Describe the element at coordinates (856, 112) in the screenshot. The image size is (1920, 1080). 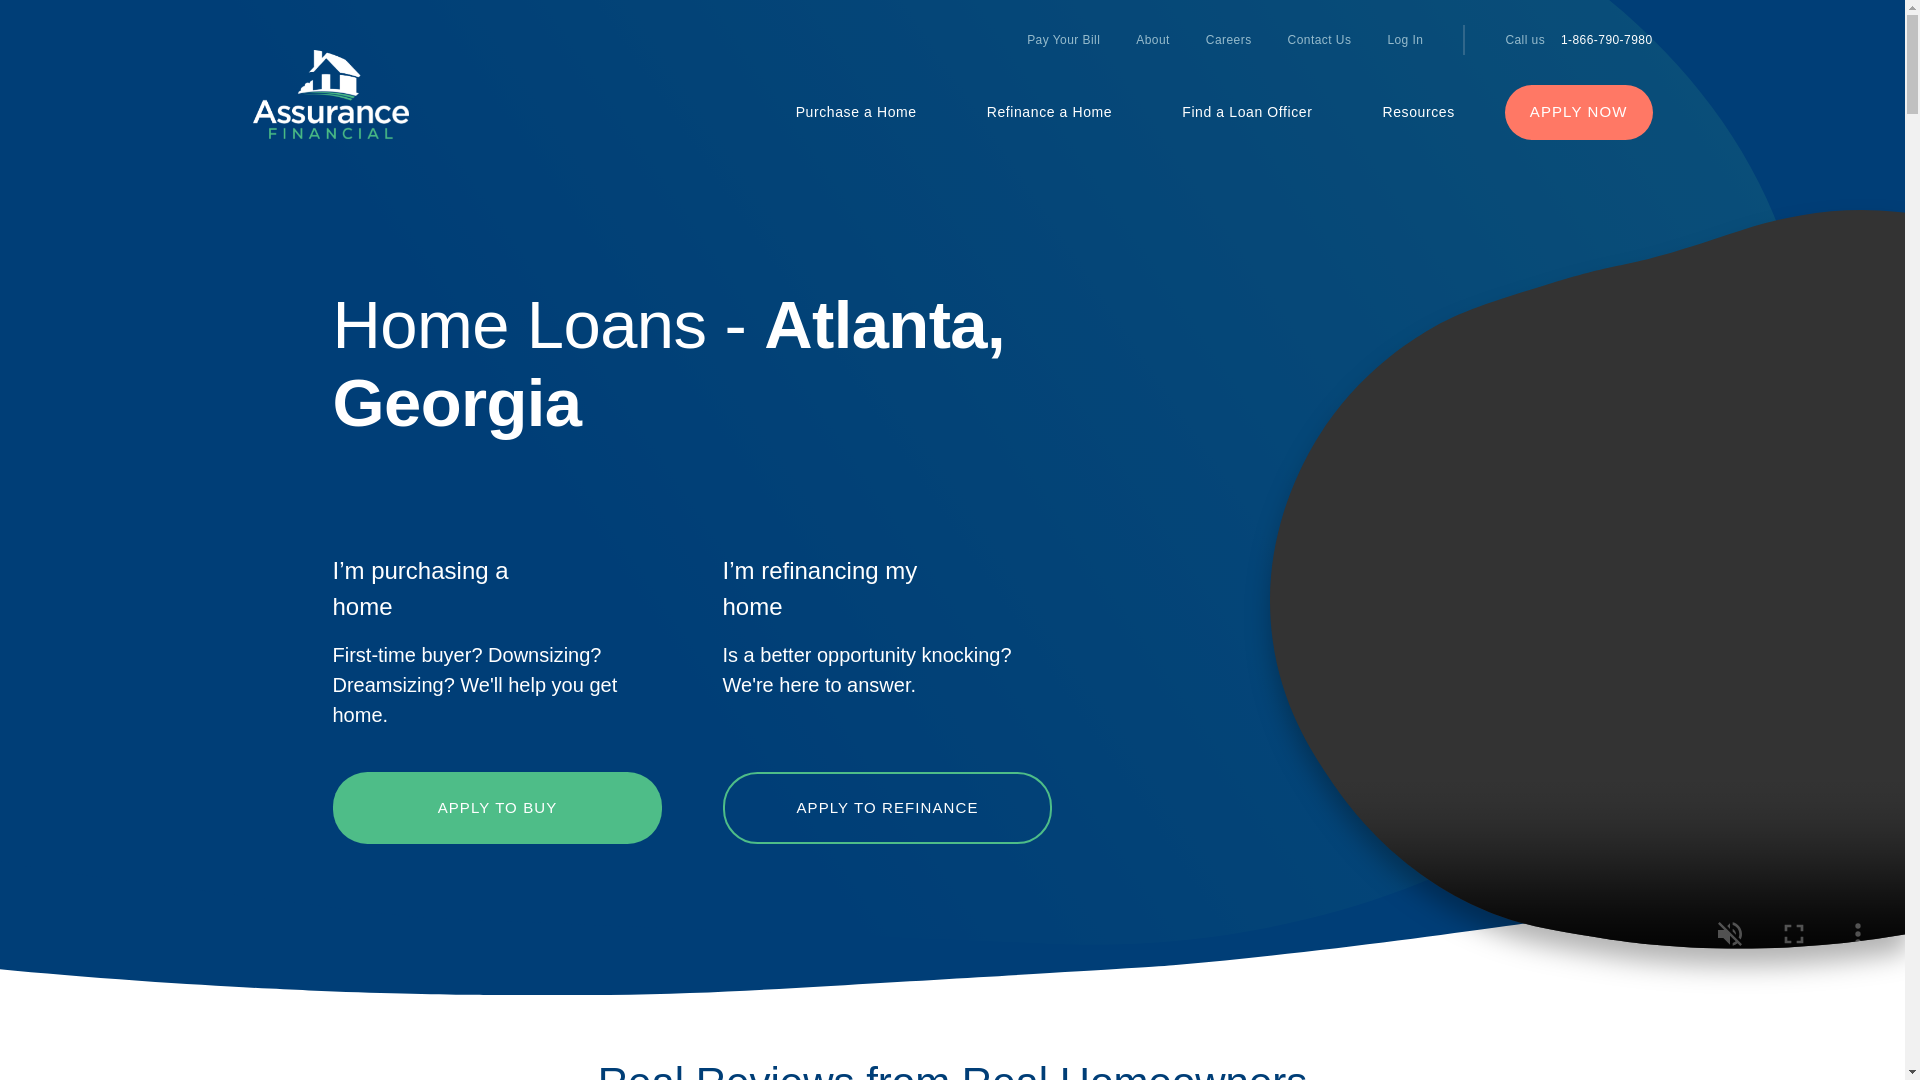
I see `Purchase a Home` at that location.